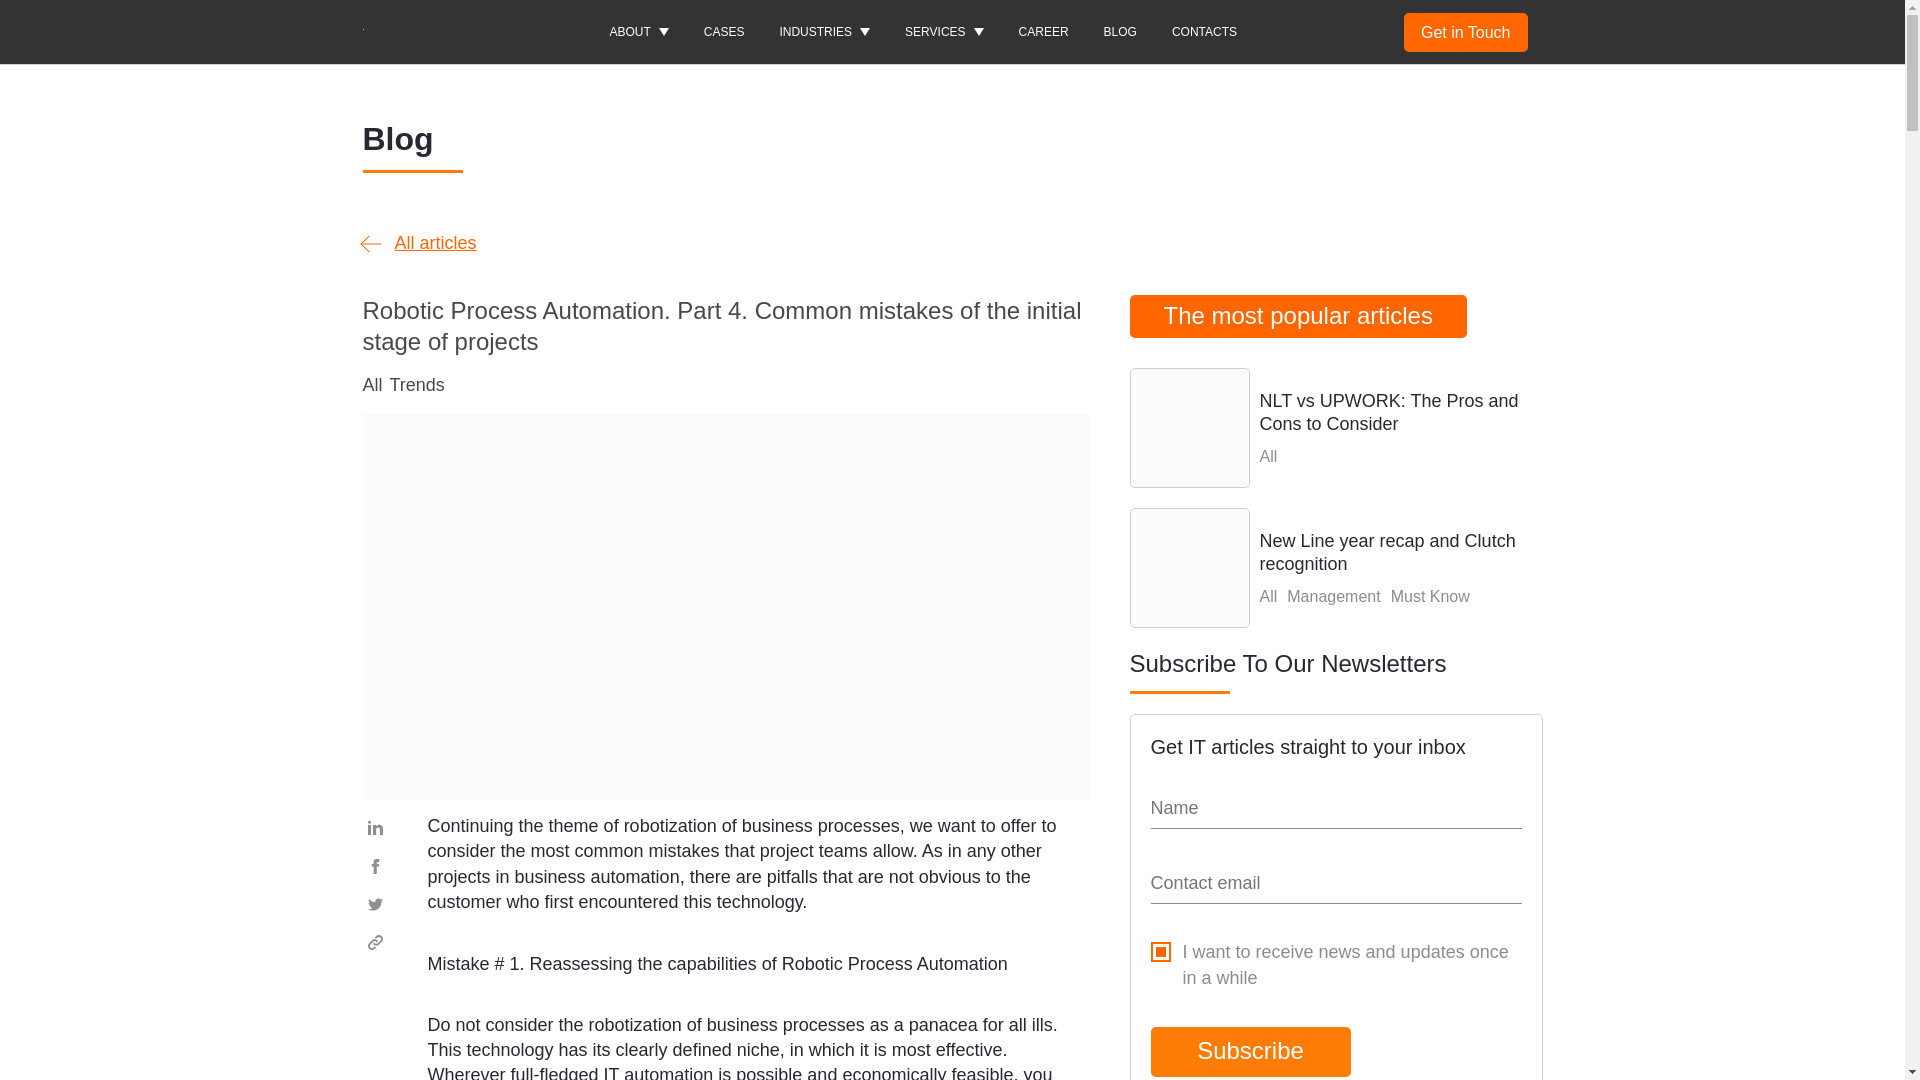 This screenshot has width=1920, height=1080. Describe the element at coordinates (374, 941) in the screenshot. I see `Copy Link` at that location.